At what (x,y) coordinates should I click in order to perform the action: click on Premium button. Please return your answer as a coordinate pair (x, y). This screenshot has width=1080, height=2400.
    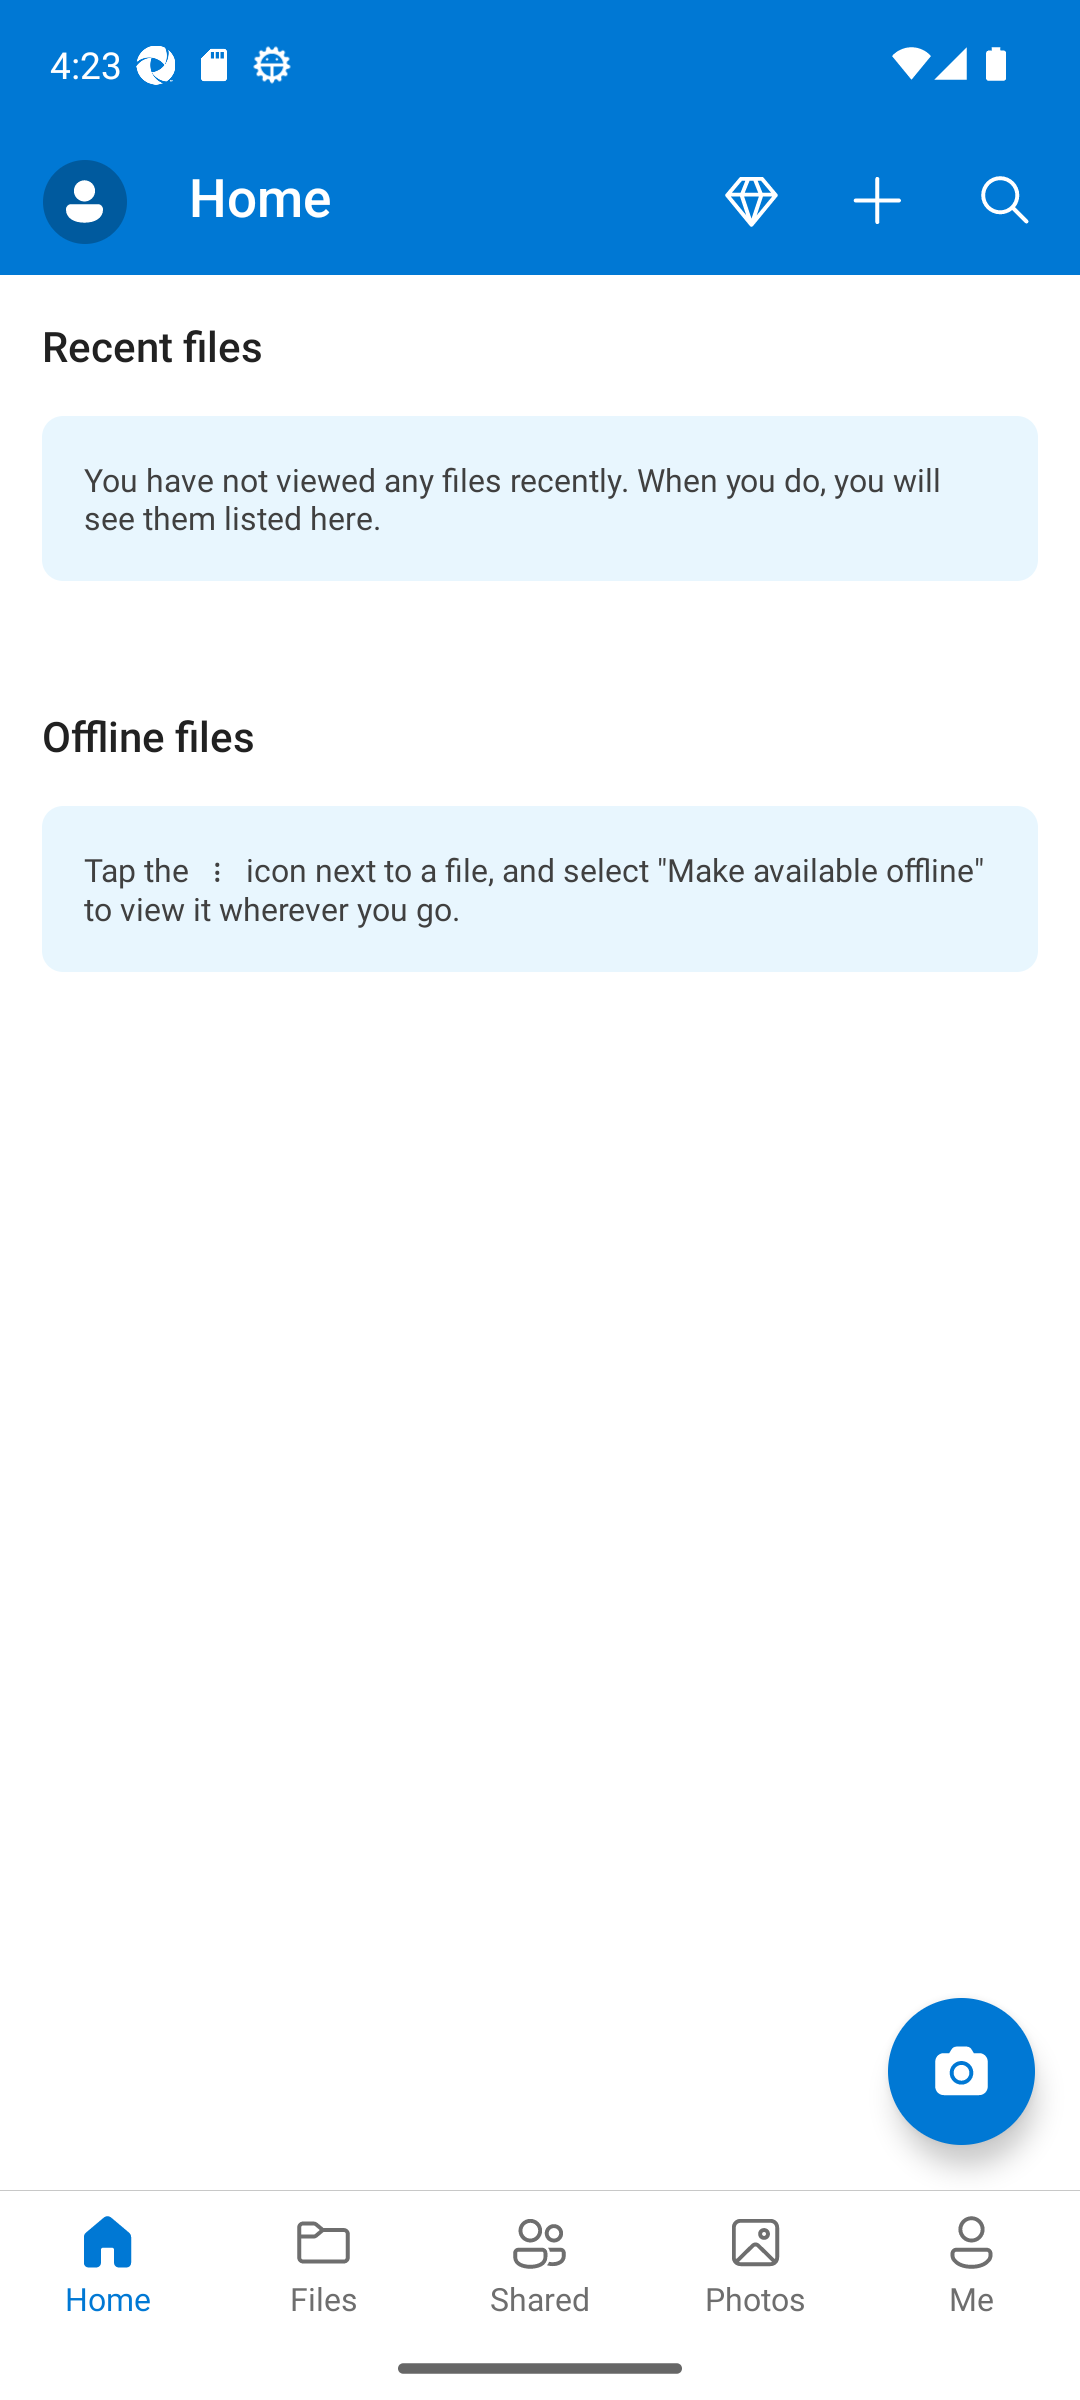
    Looking at the image, I should click on (751, 202).